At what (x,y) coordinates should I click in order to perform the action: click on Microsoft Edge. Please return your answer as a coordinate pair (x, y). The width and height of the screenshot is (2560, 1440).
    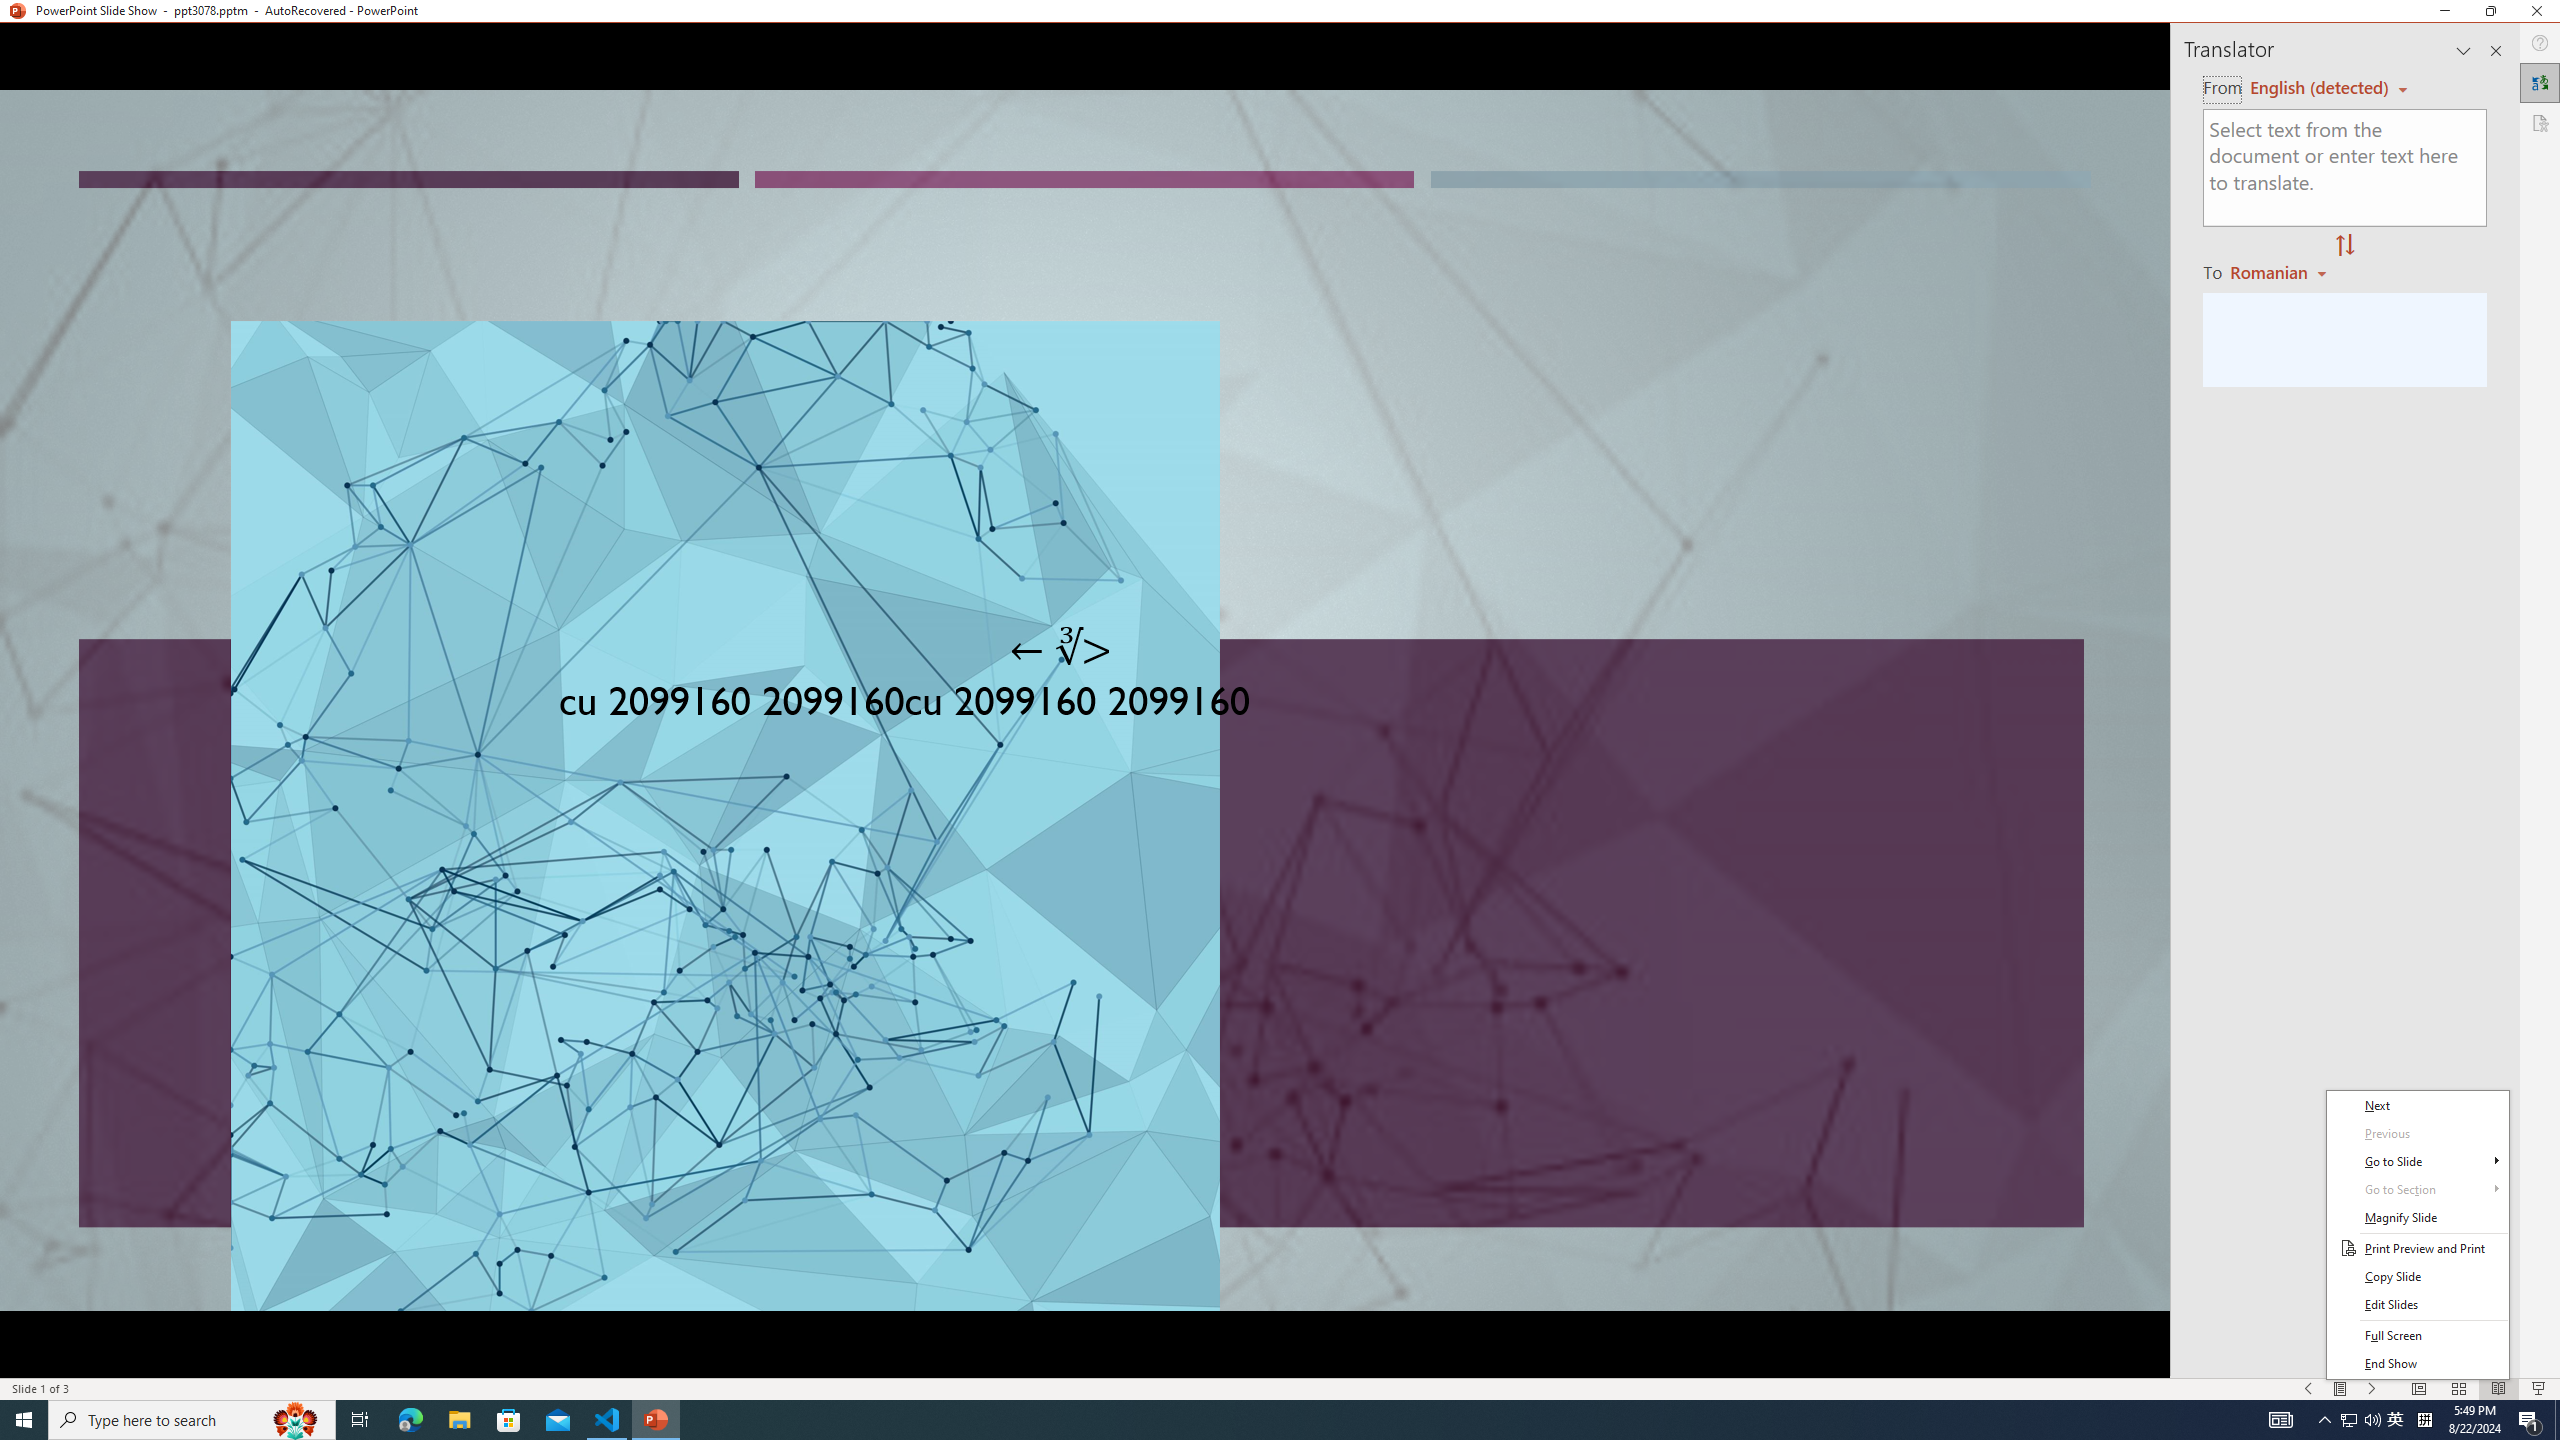
    Looking at the image, I should click on (410, 1420).